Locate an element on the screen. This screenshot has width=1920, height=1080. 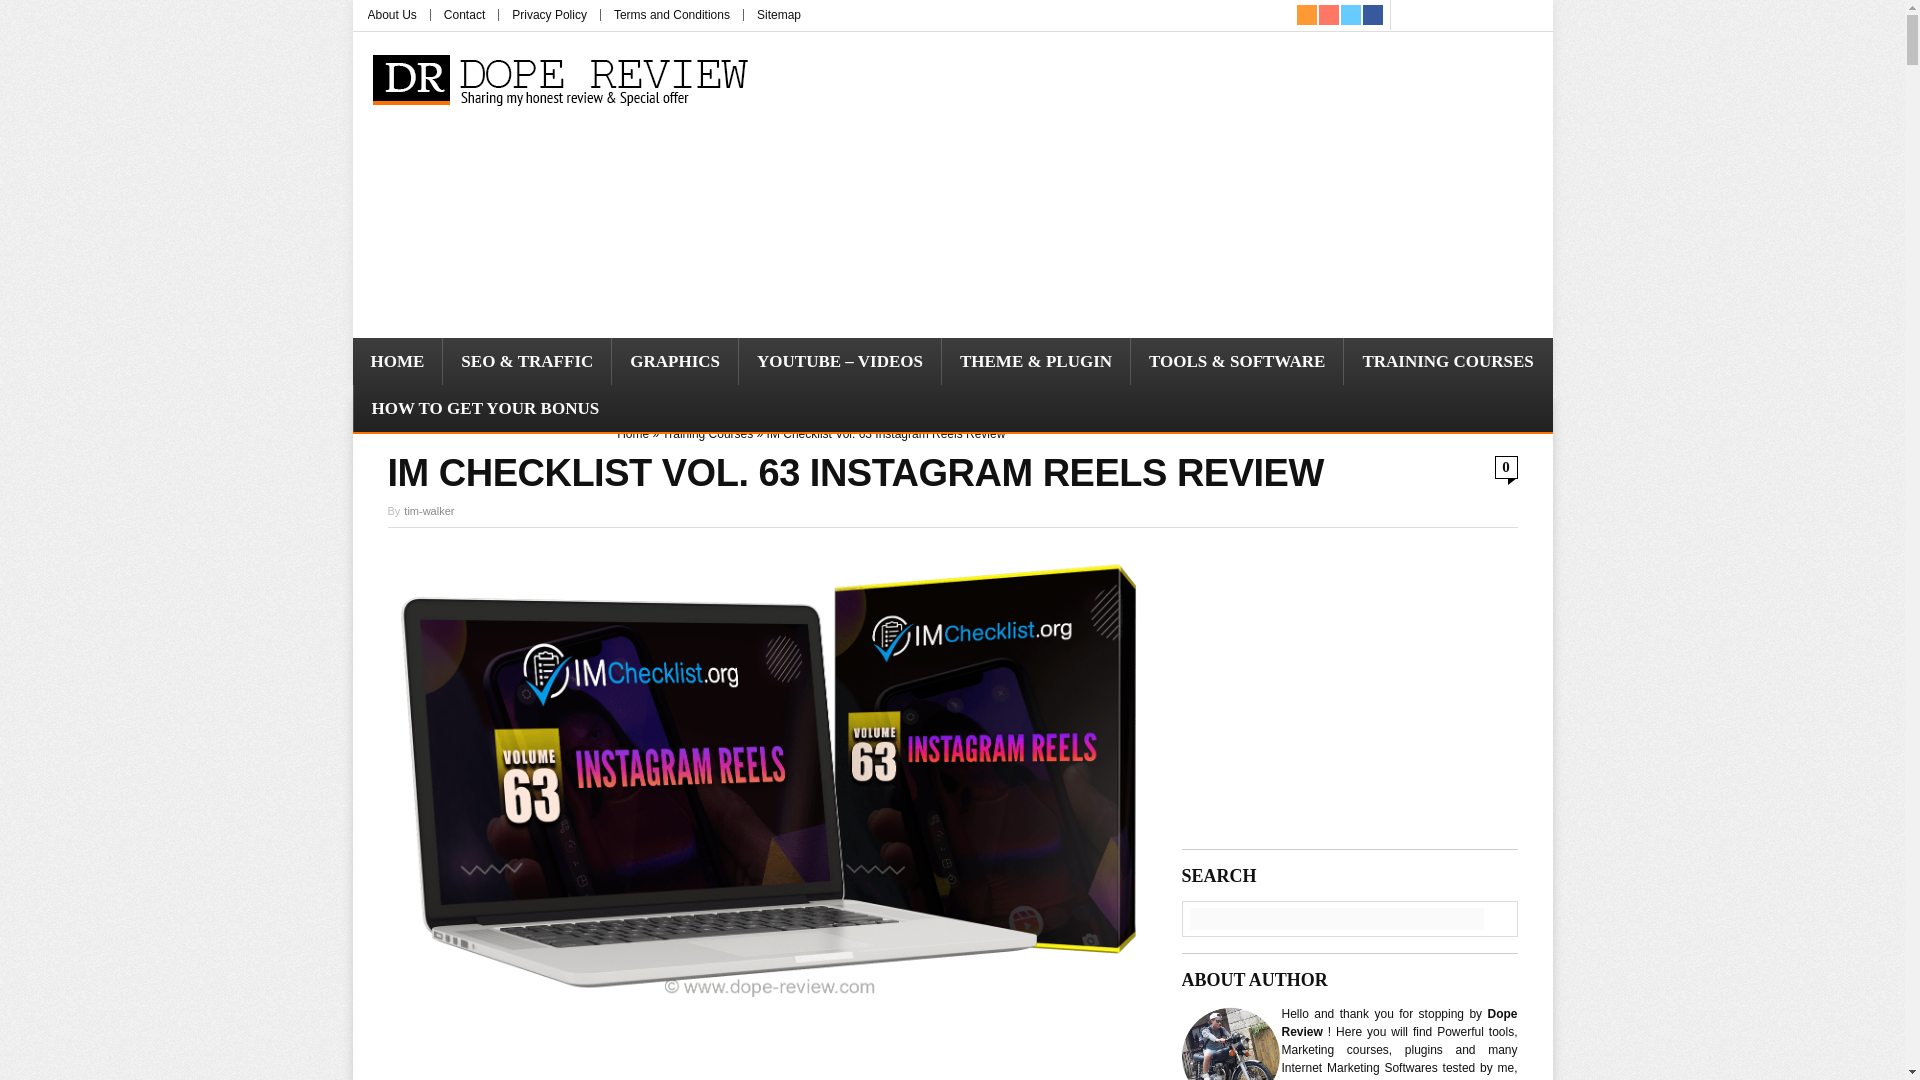
Home is located at coordinates (632, 433).